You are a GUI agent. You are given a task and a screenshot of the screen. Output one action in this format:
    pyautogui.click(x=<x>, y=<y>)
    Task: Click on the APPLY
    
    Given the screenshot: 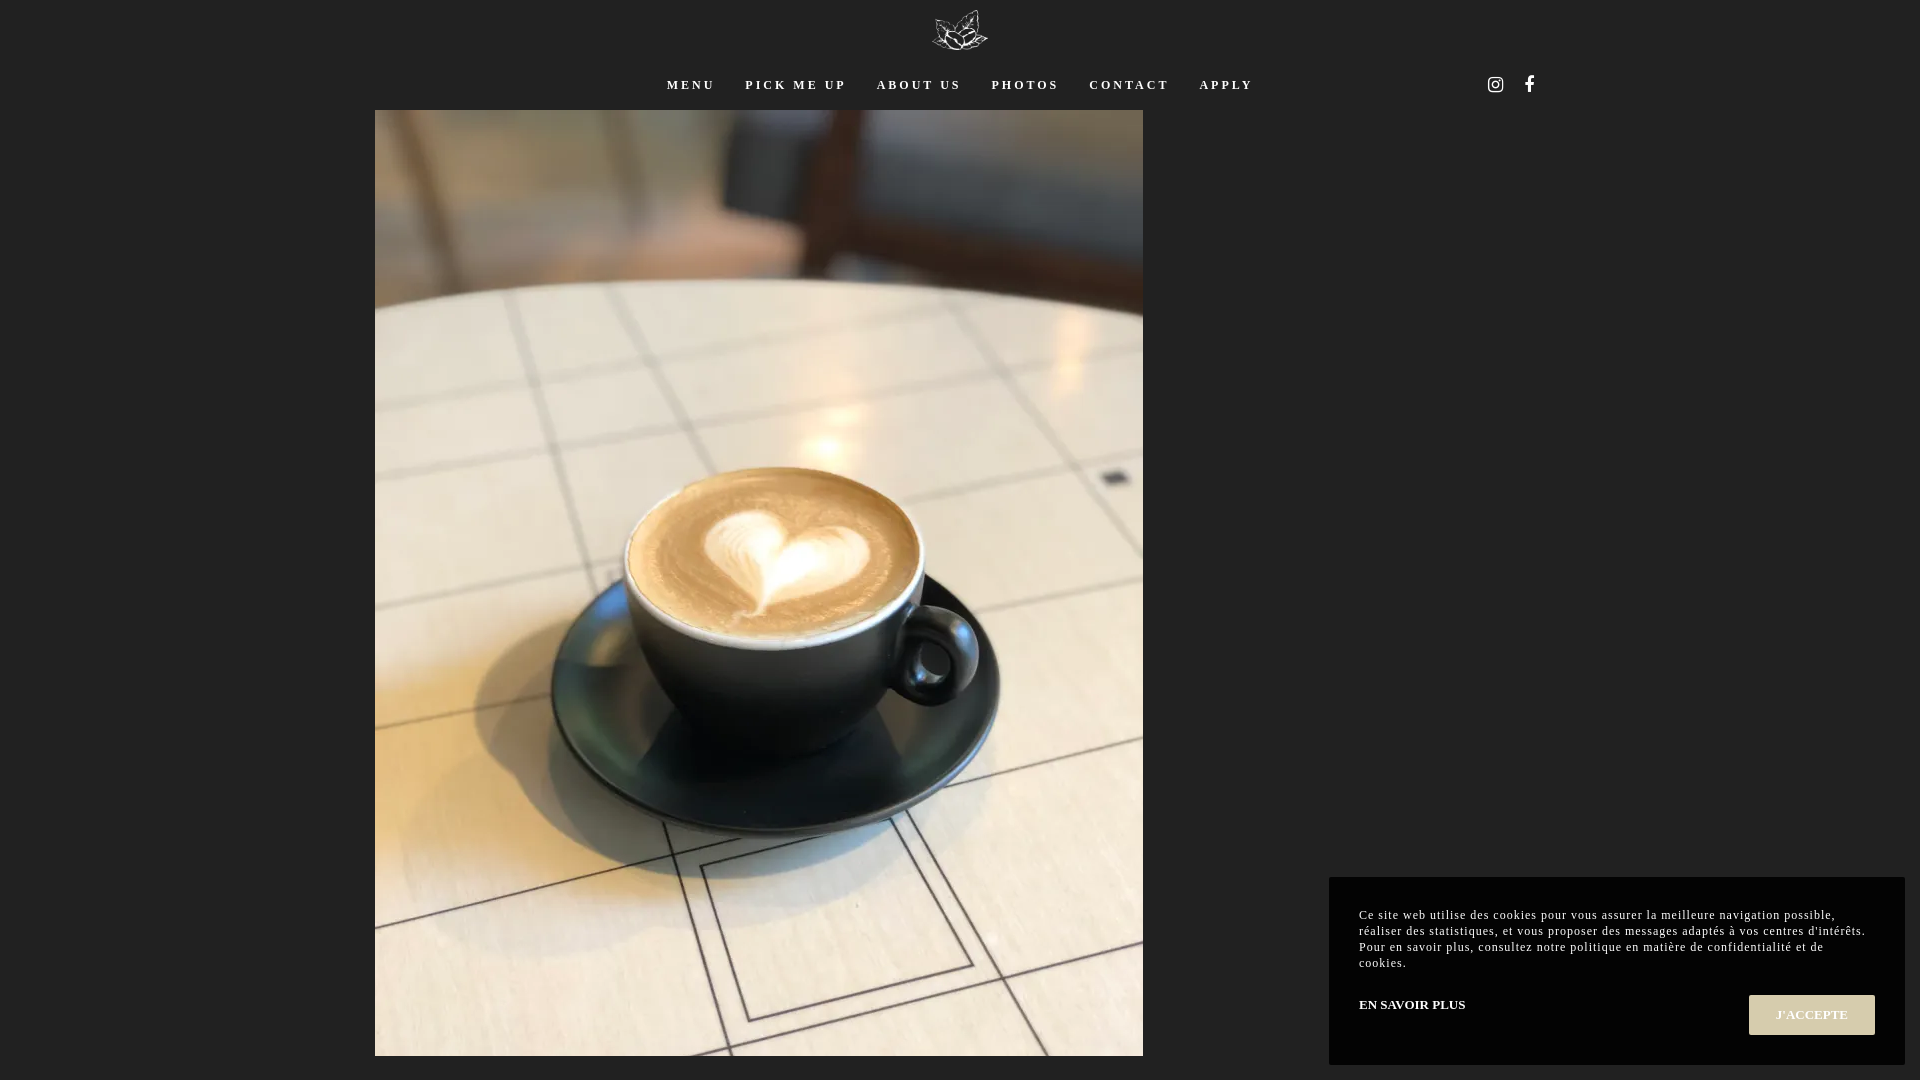 What is the action you would take?
    pyautogui.click(x=1226, y=85)
    